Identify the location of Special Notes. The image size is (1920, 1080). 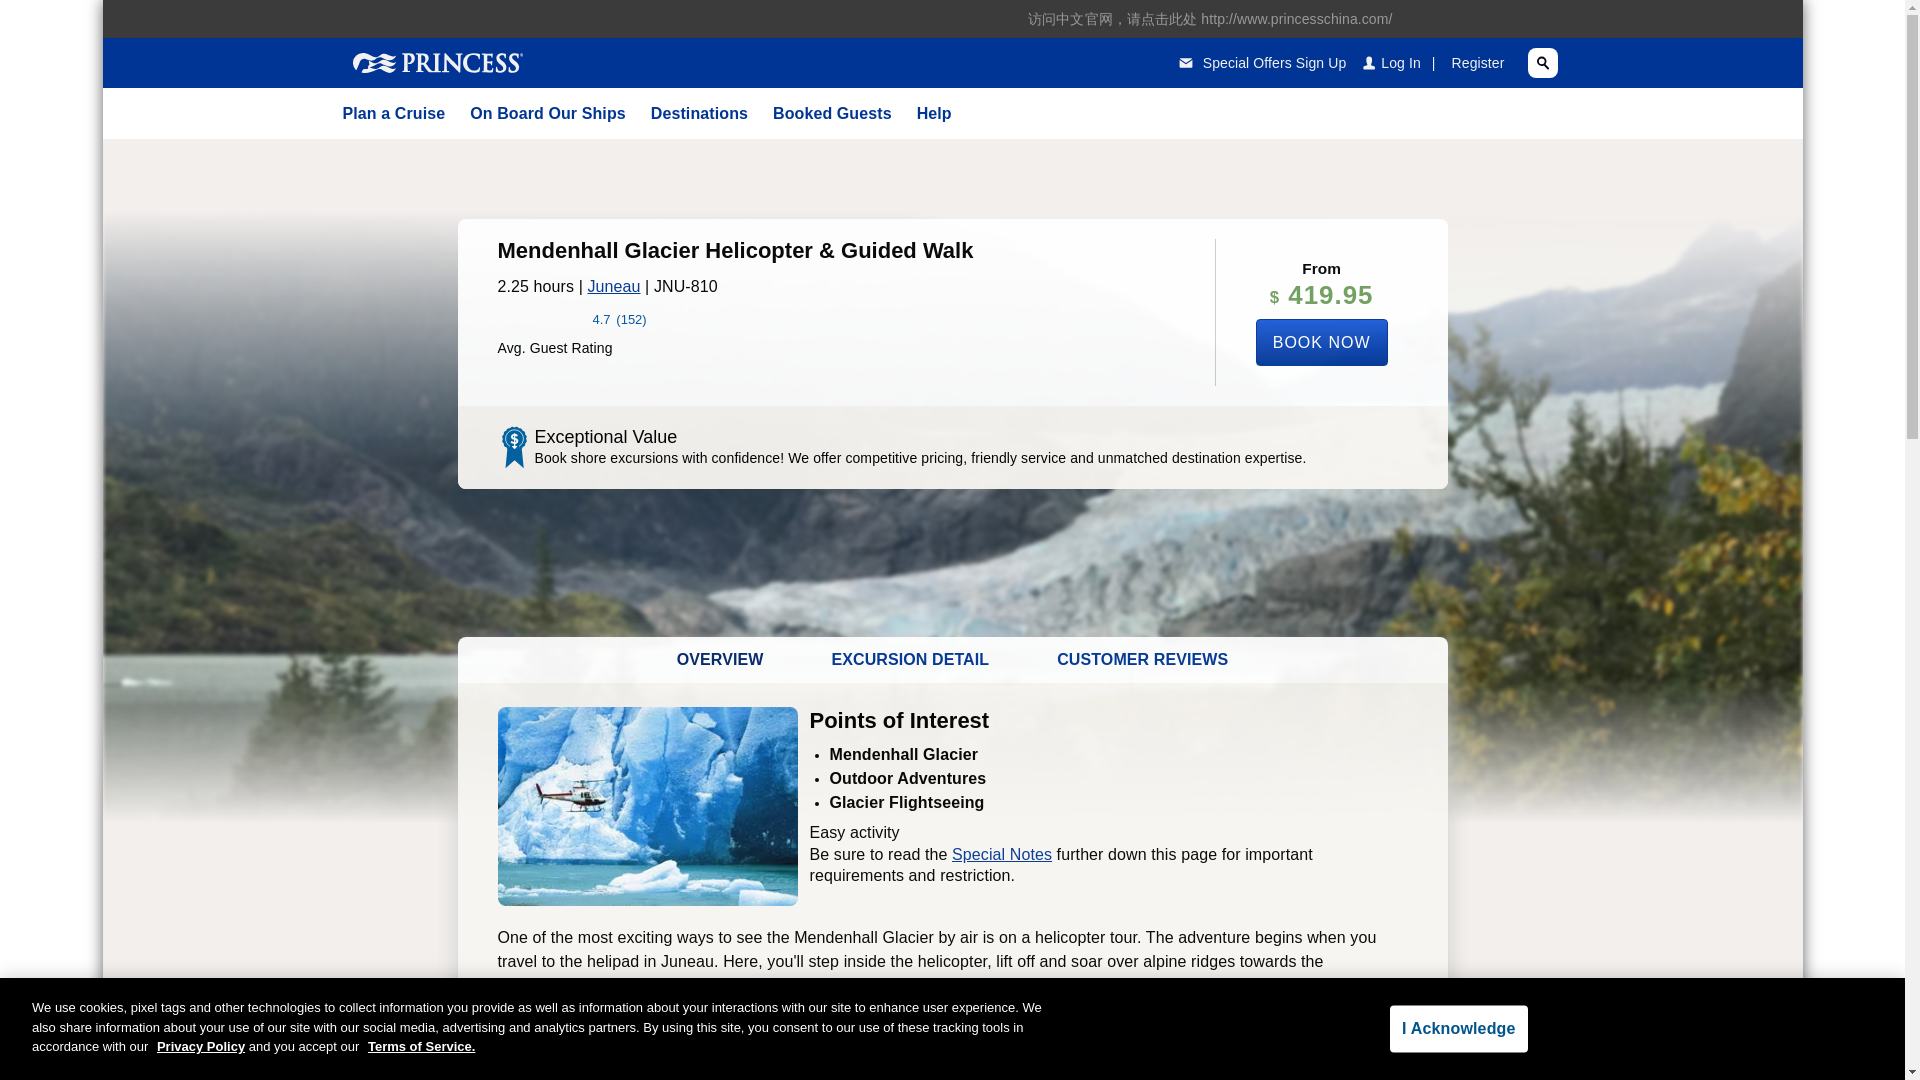
(1002, 854).